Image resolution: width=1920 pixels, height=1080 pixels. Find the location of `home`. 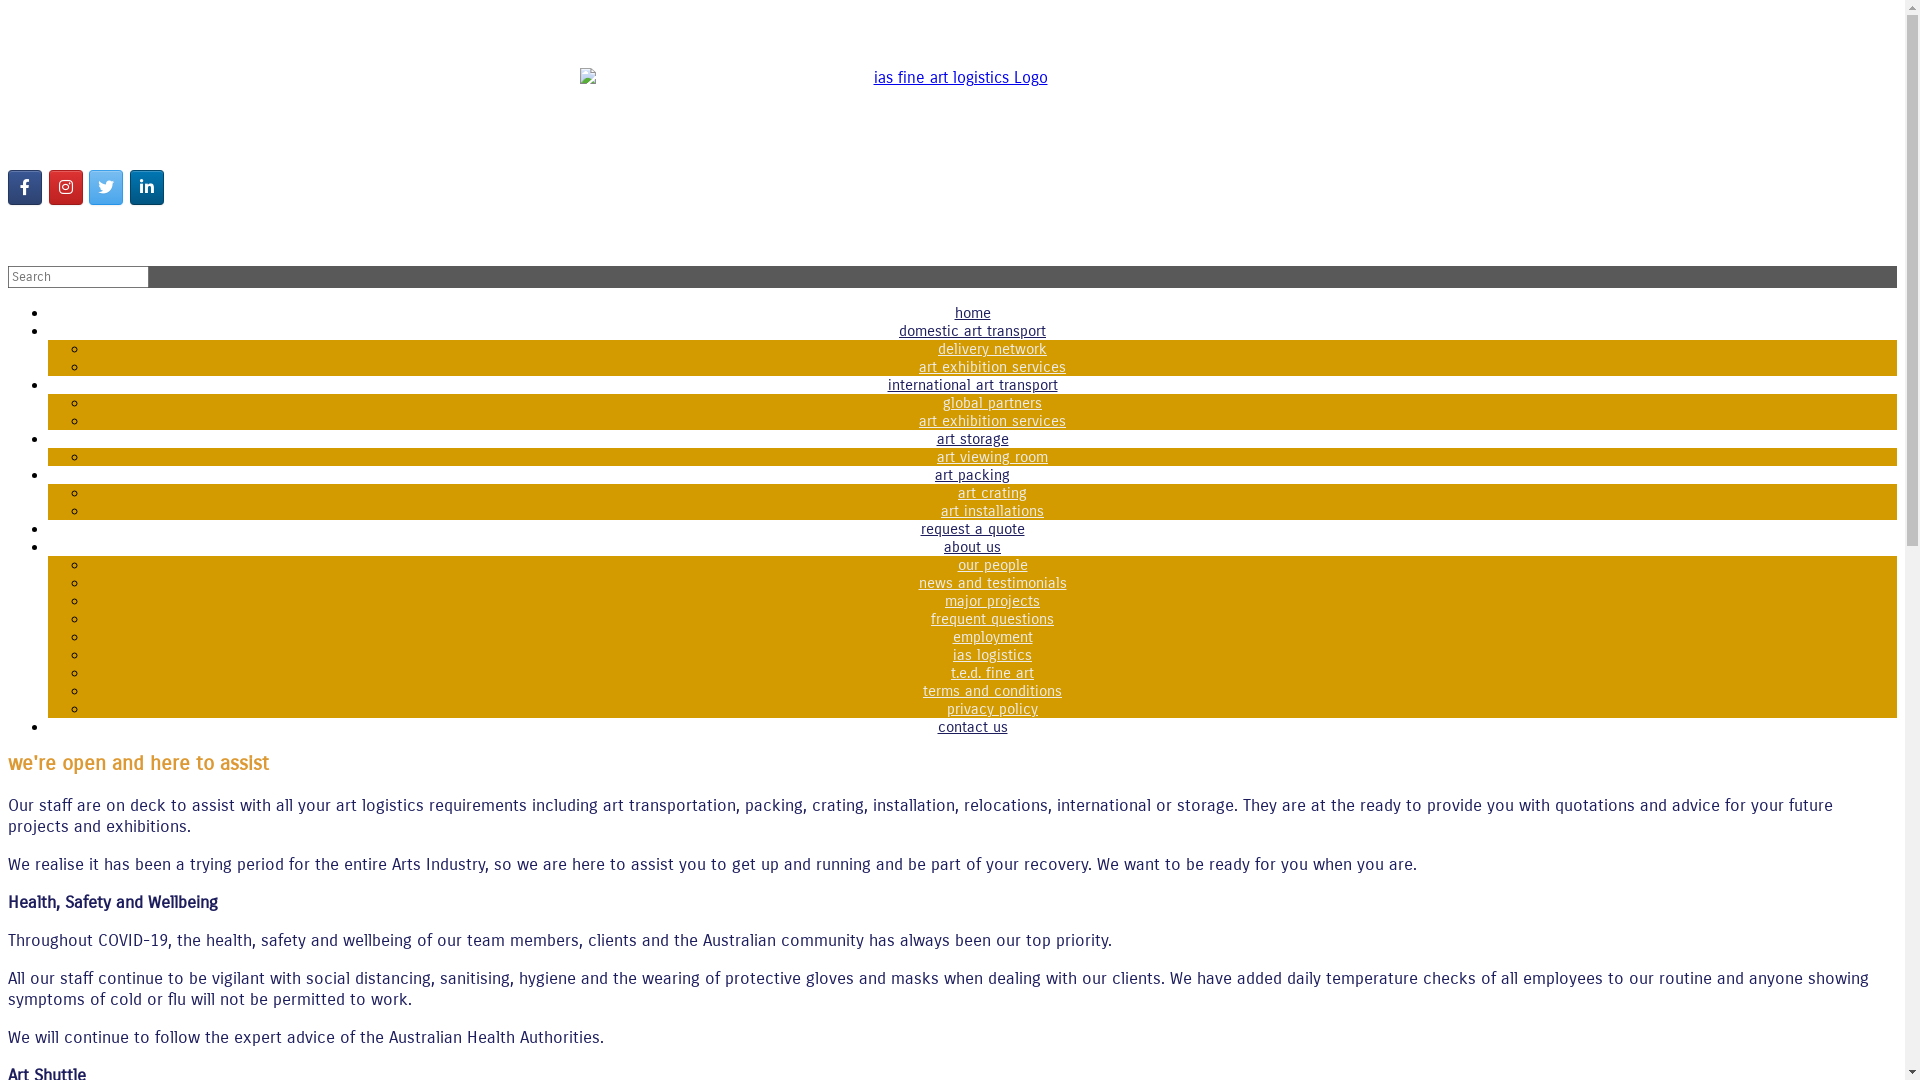

home is located at coordinates (972, 313).